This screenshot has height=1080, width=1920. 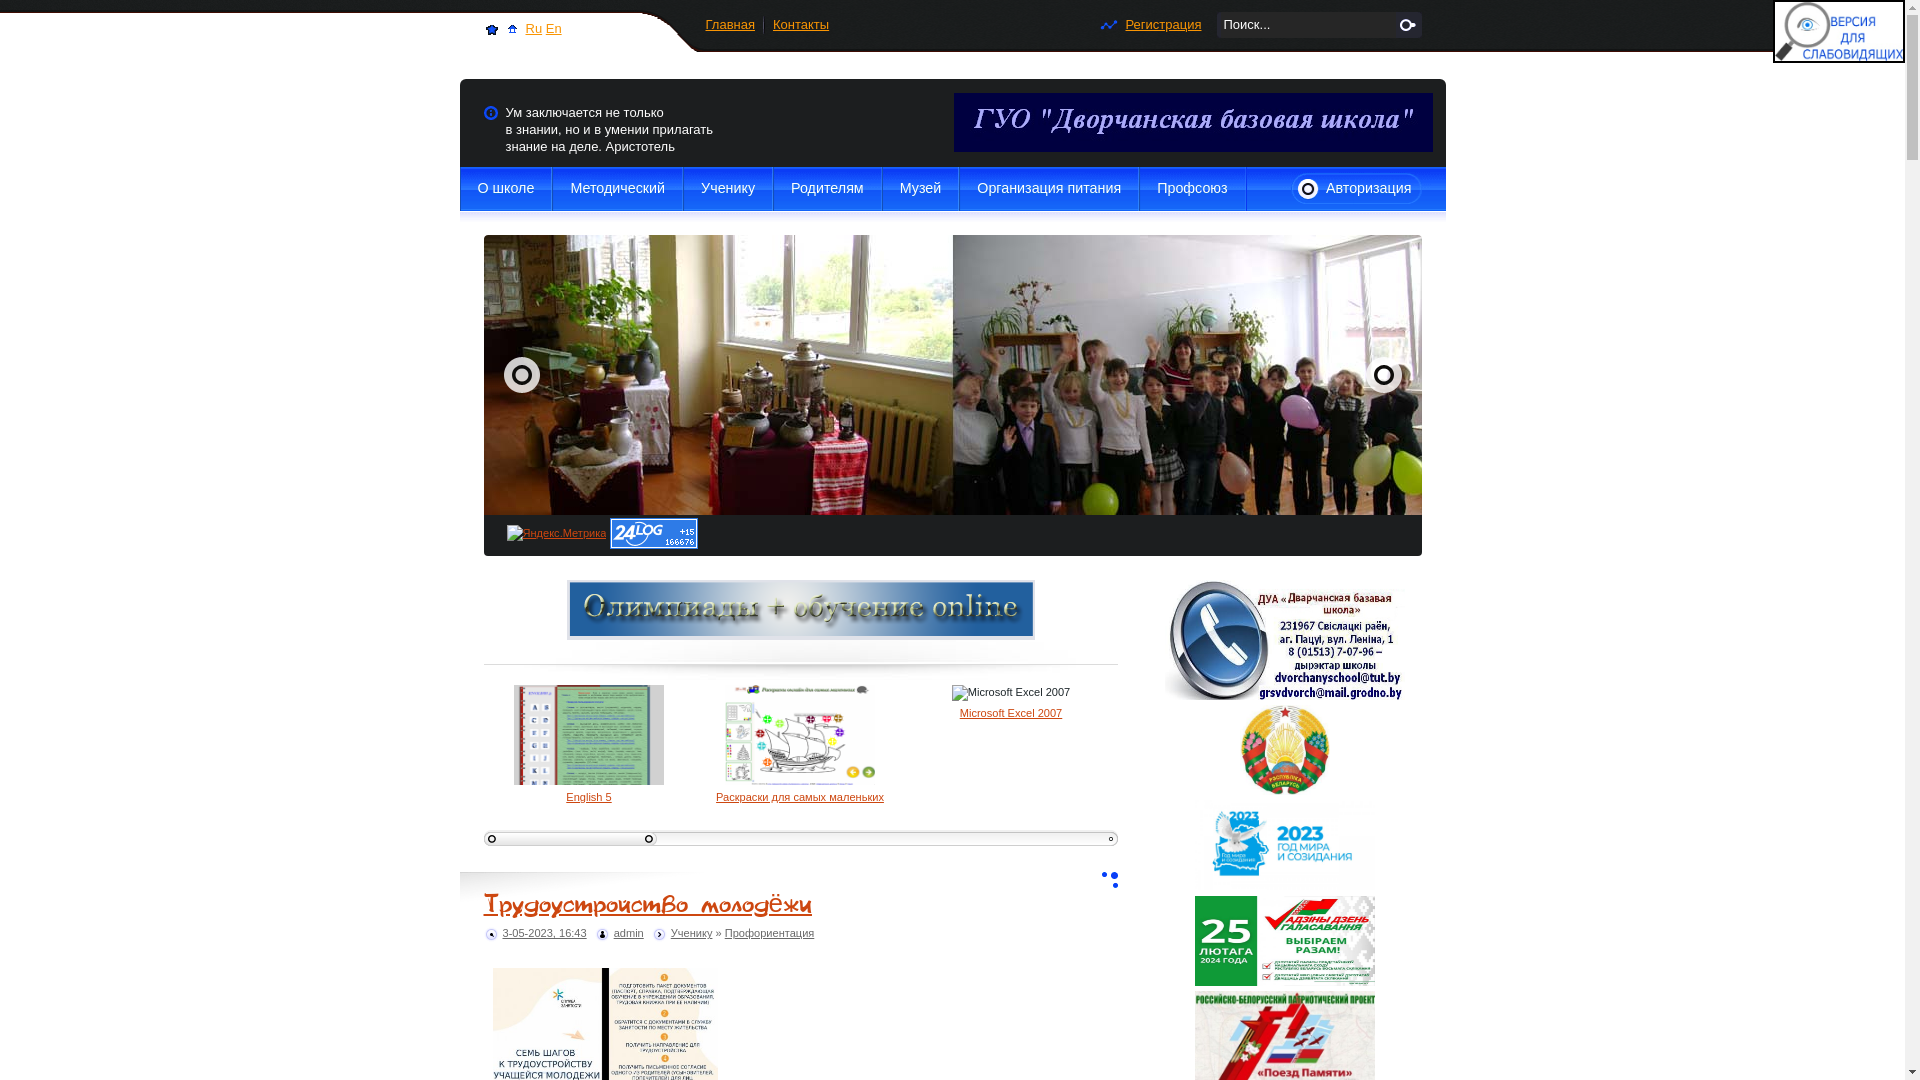 I want to click on >, so click(x=522, y=375).